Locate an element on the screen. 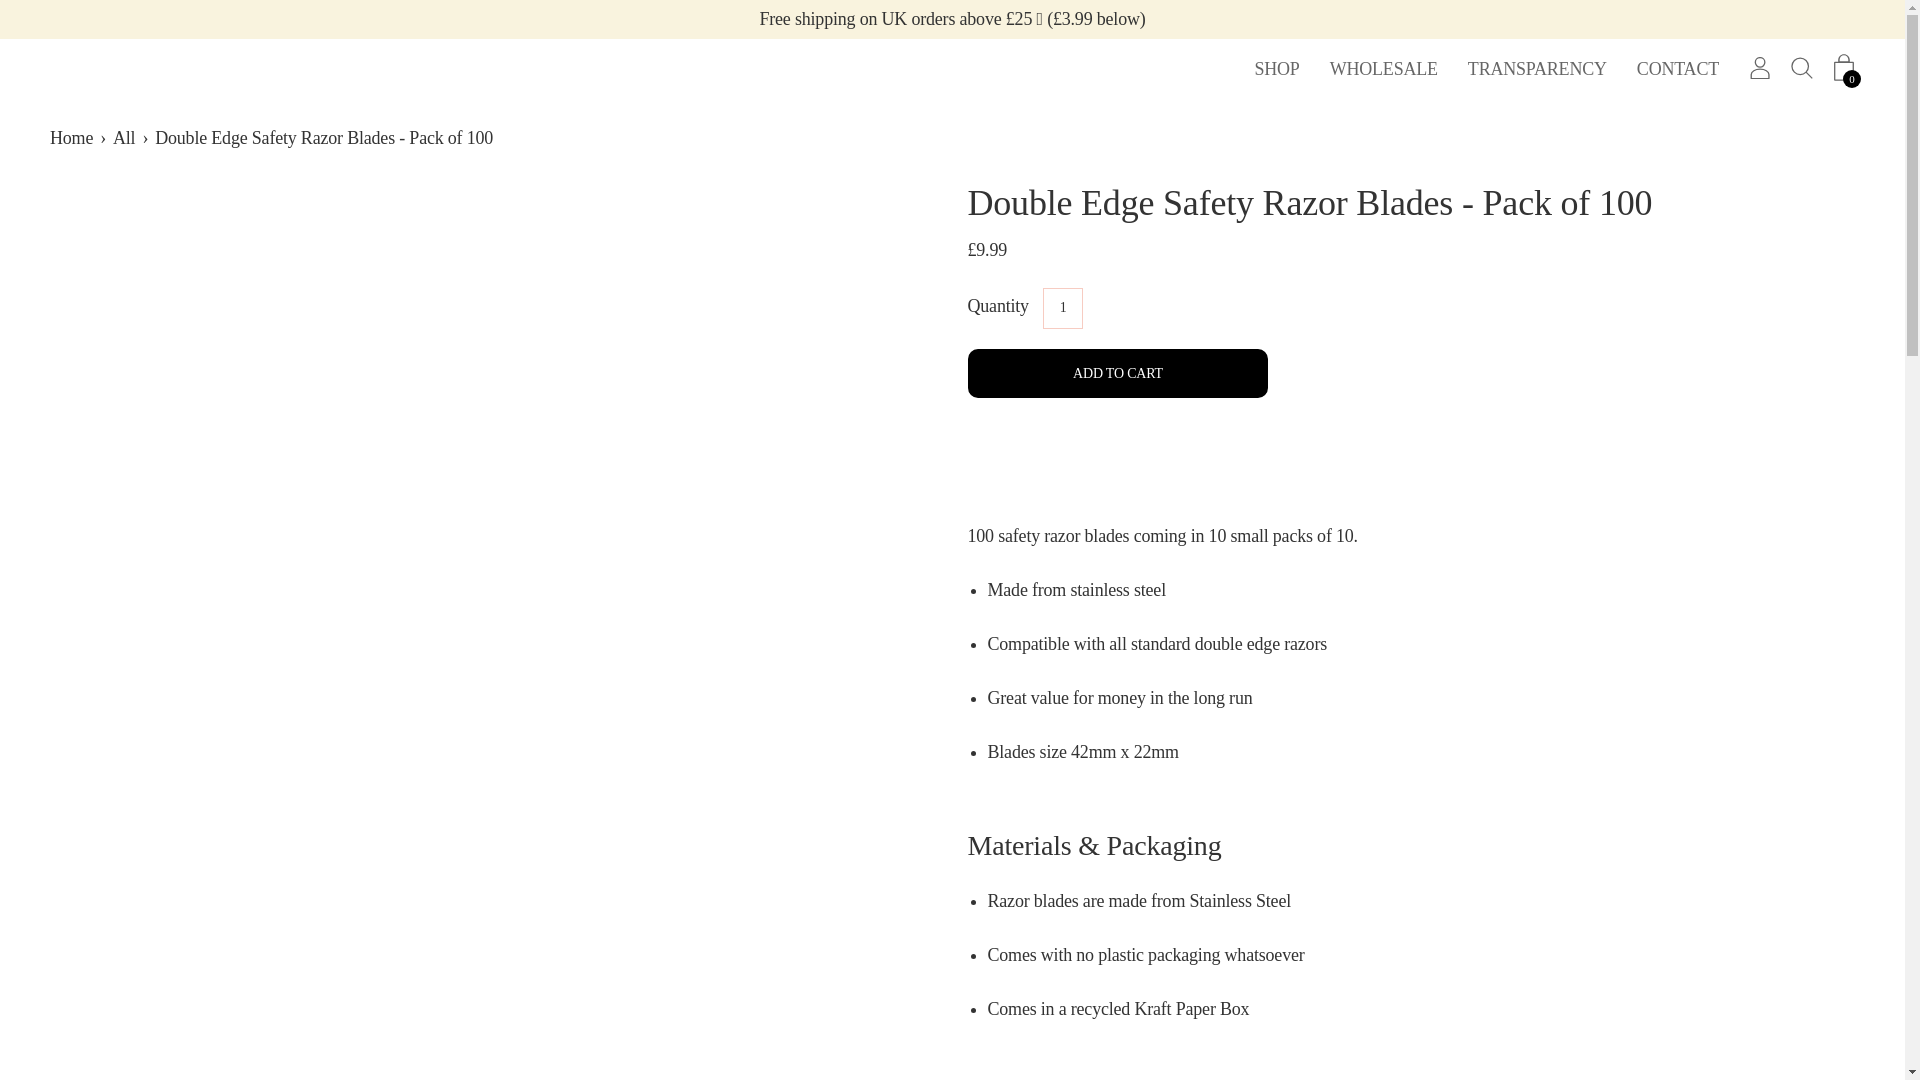 The image size is (1920, 1080). TRANSPARENCY is located at coordinates (1538, 68).